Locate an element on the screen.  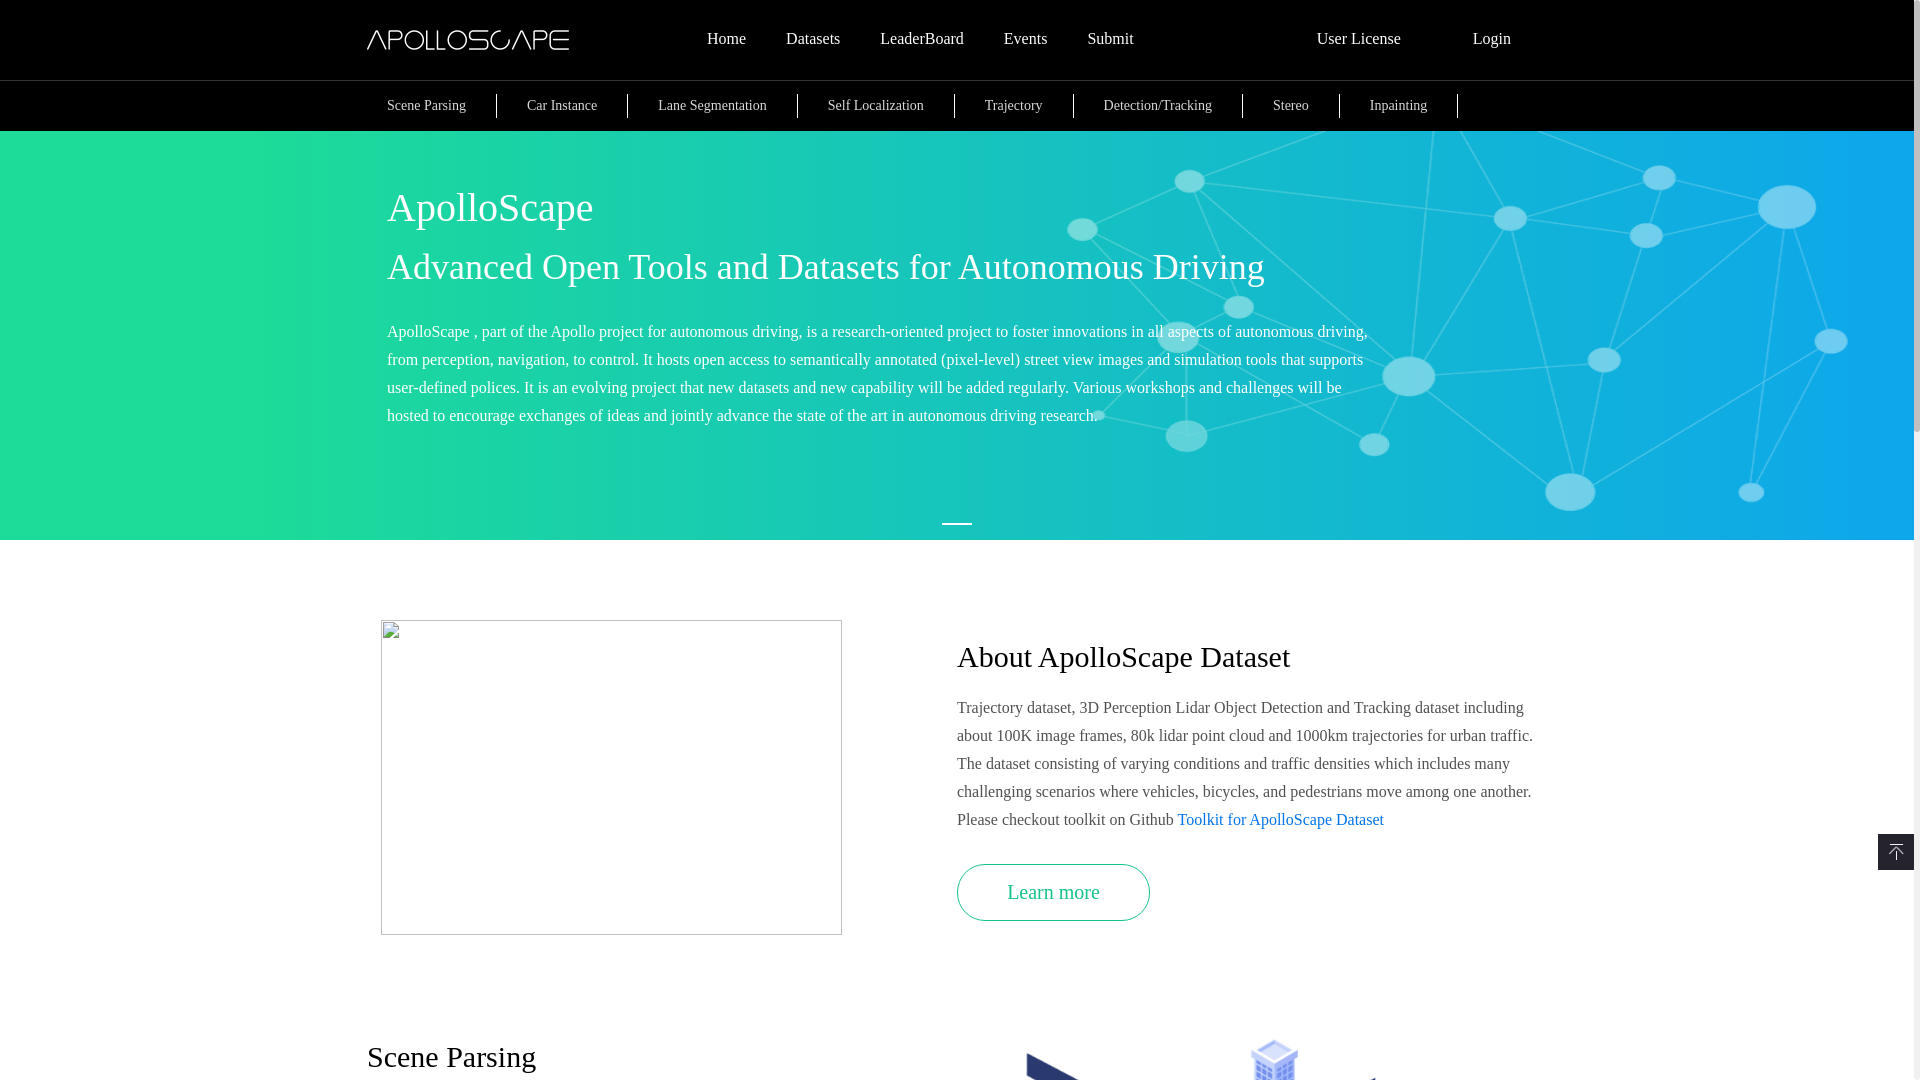
Events is located at coordinates (1026, 39).